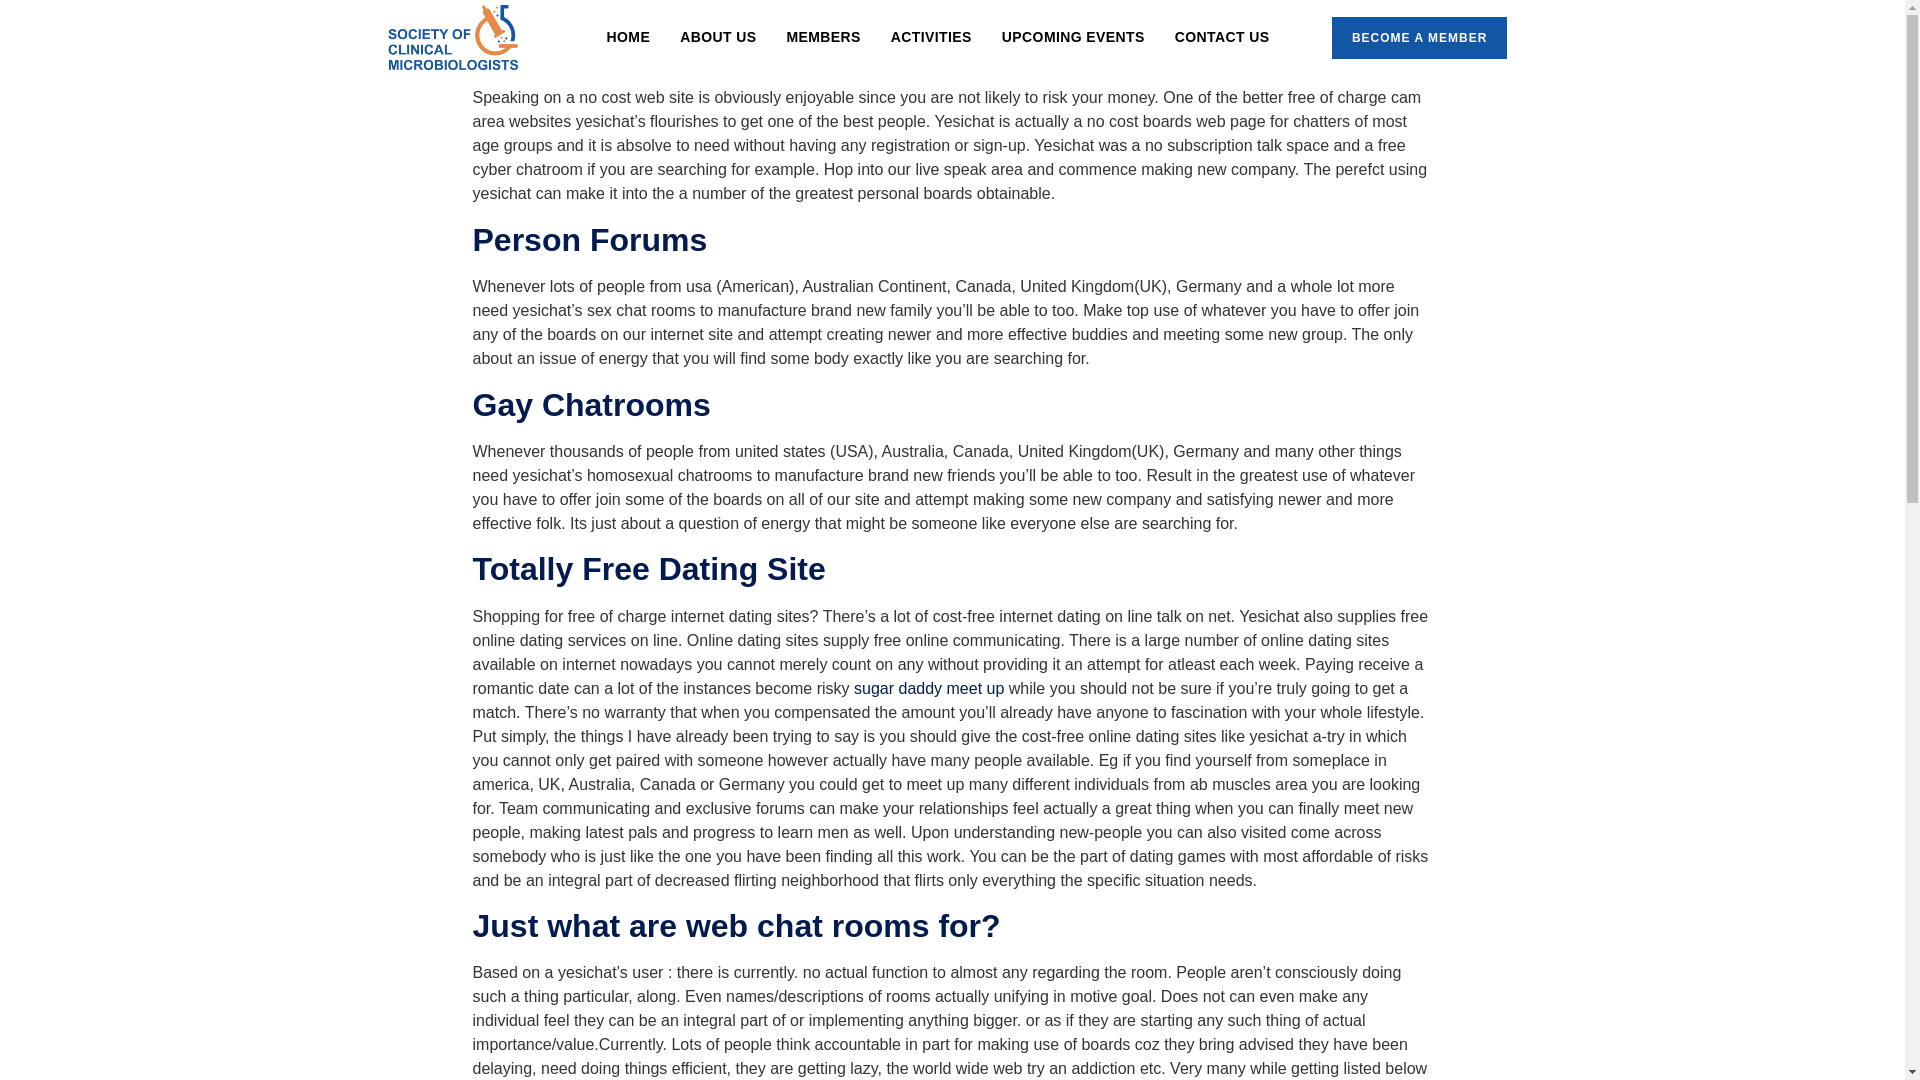 This screenshot has width=1920, height=1080. Describe the element at coordinates (628, 36) in the screenshot. I see `HOME` at that location.